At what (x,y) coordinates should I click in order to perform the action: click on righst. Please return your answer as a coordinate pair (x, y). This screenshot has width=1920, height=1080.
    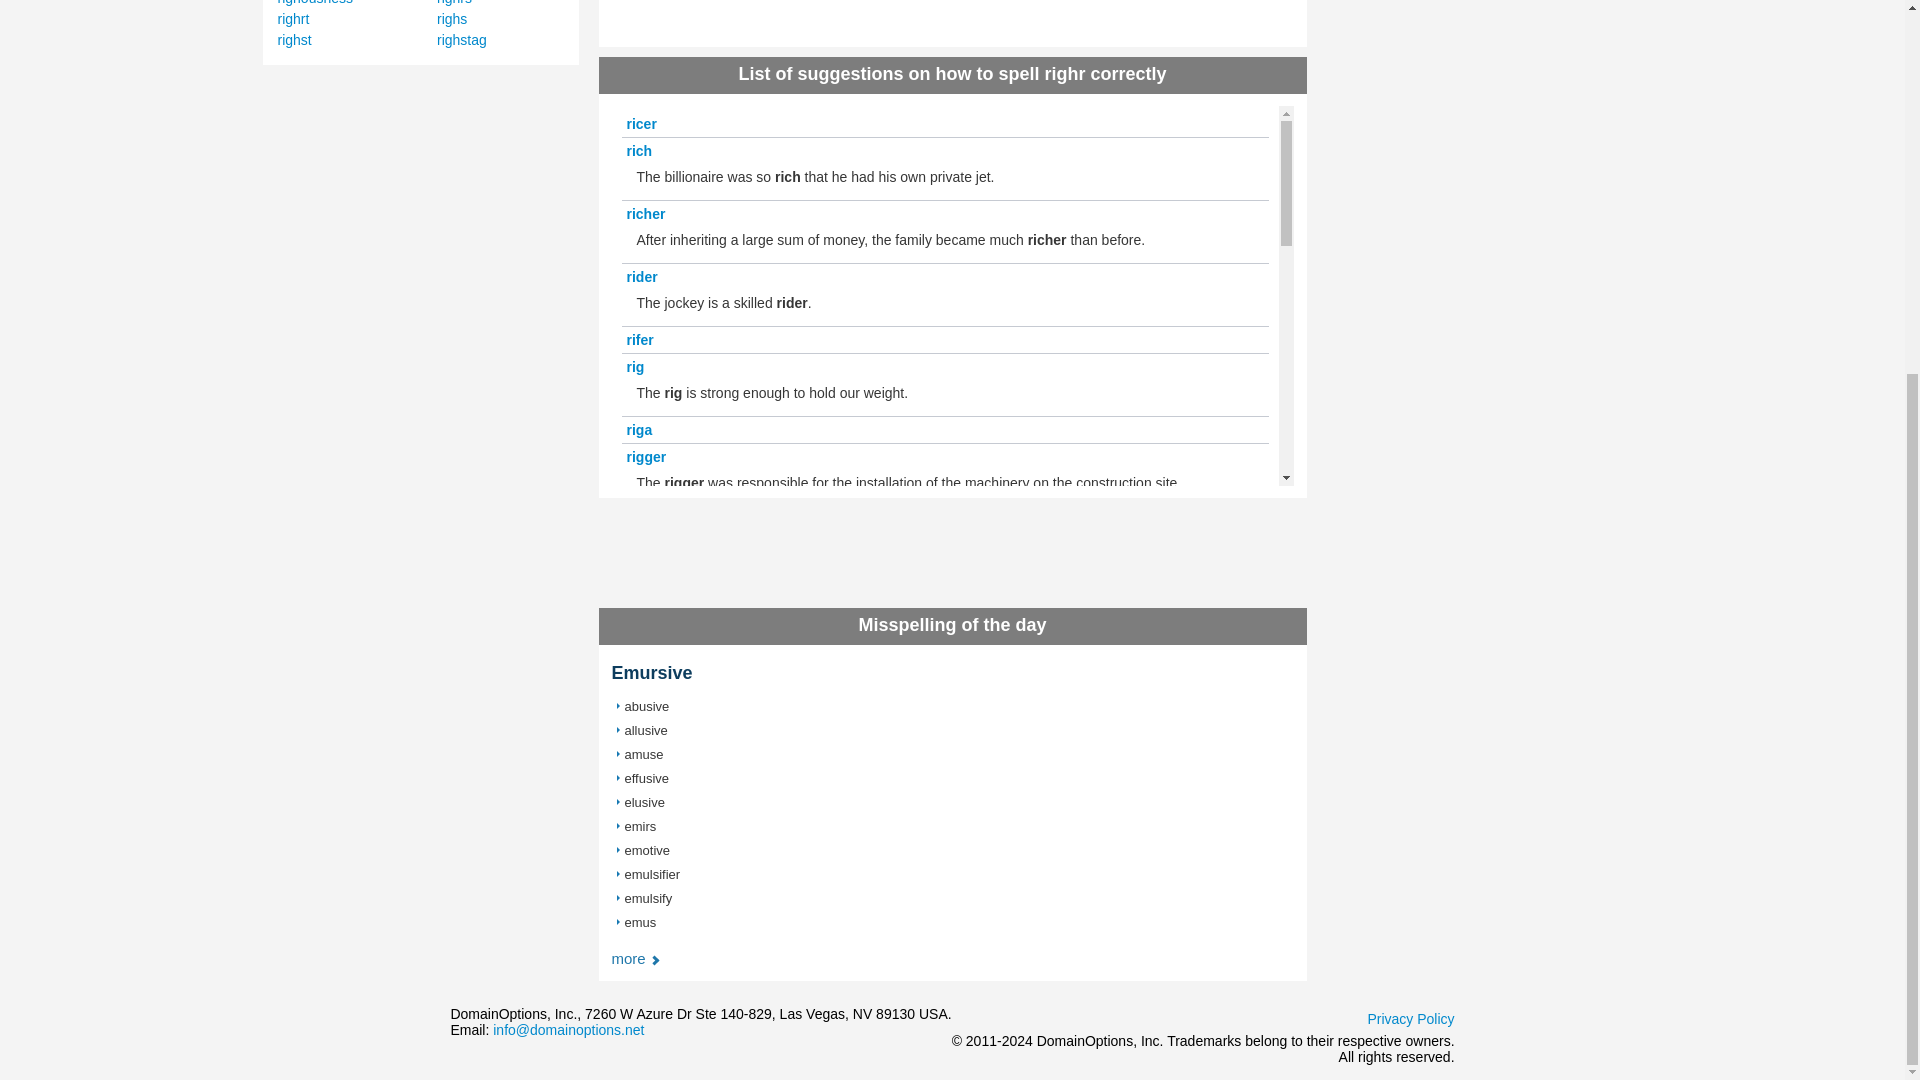
    Looking at the image, I should click on (294, 40).